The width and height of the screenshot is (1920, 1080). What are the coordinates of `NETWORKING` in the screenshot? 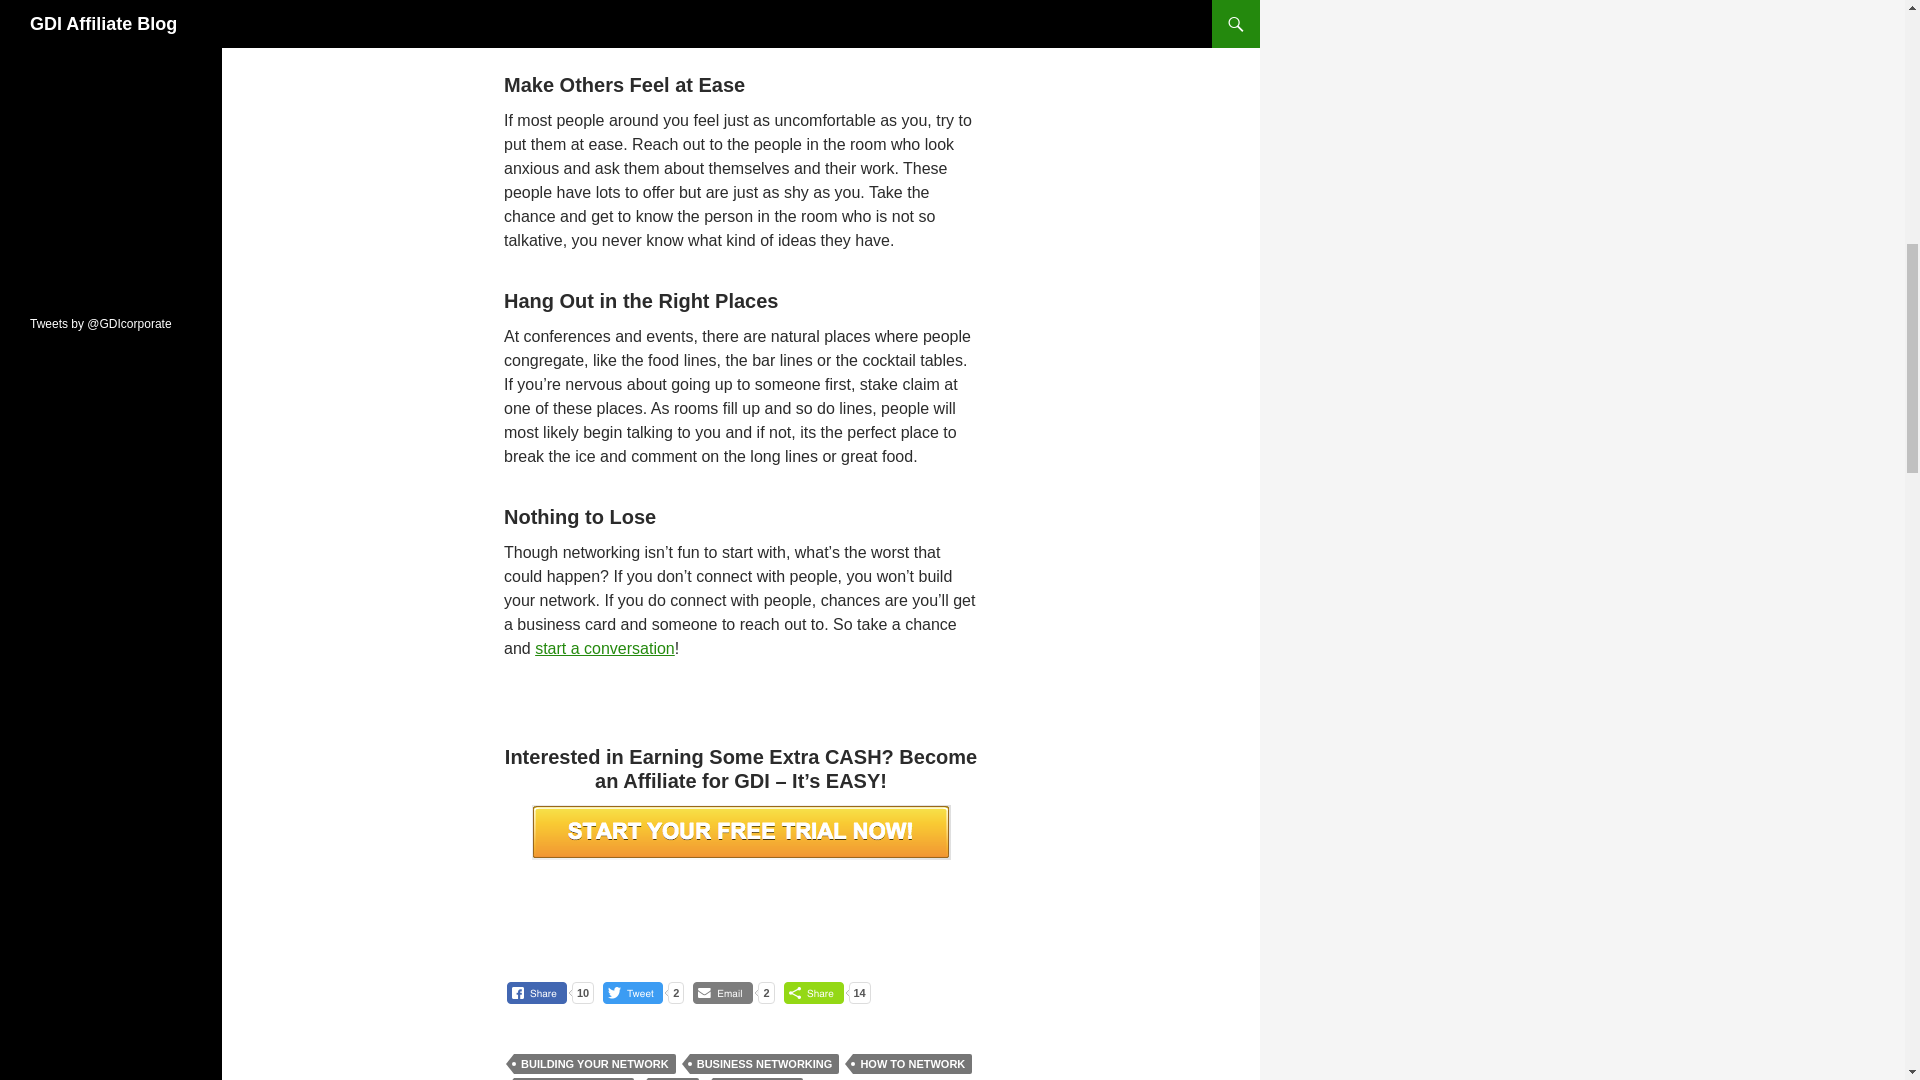 It's located at (757, 1078).